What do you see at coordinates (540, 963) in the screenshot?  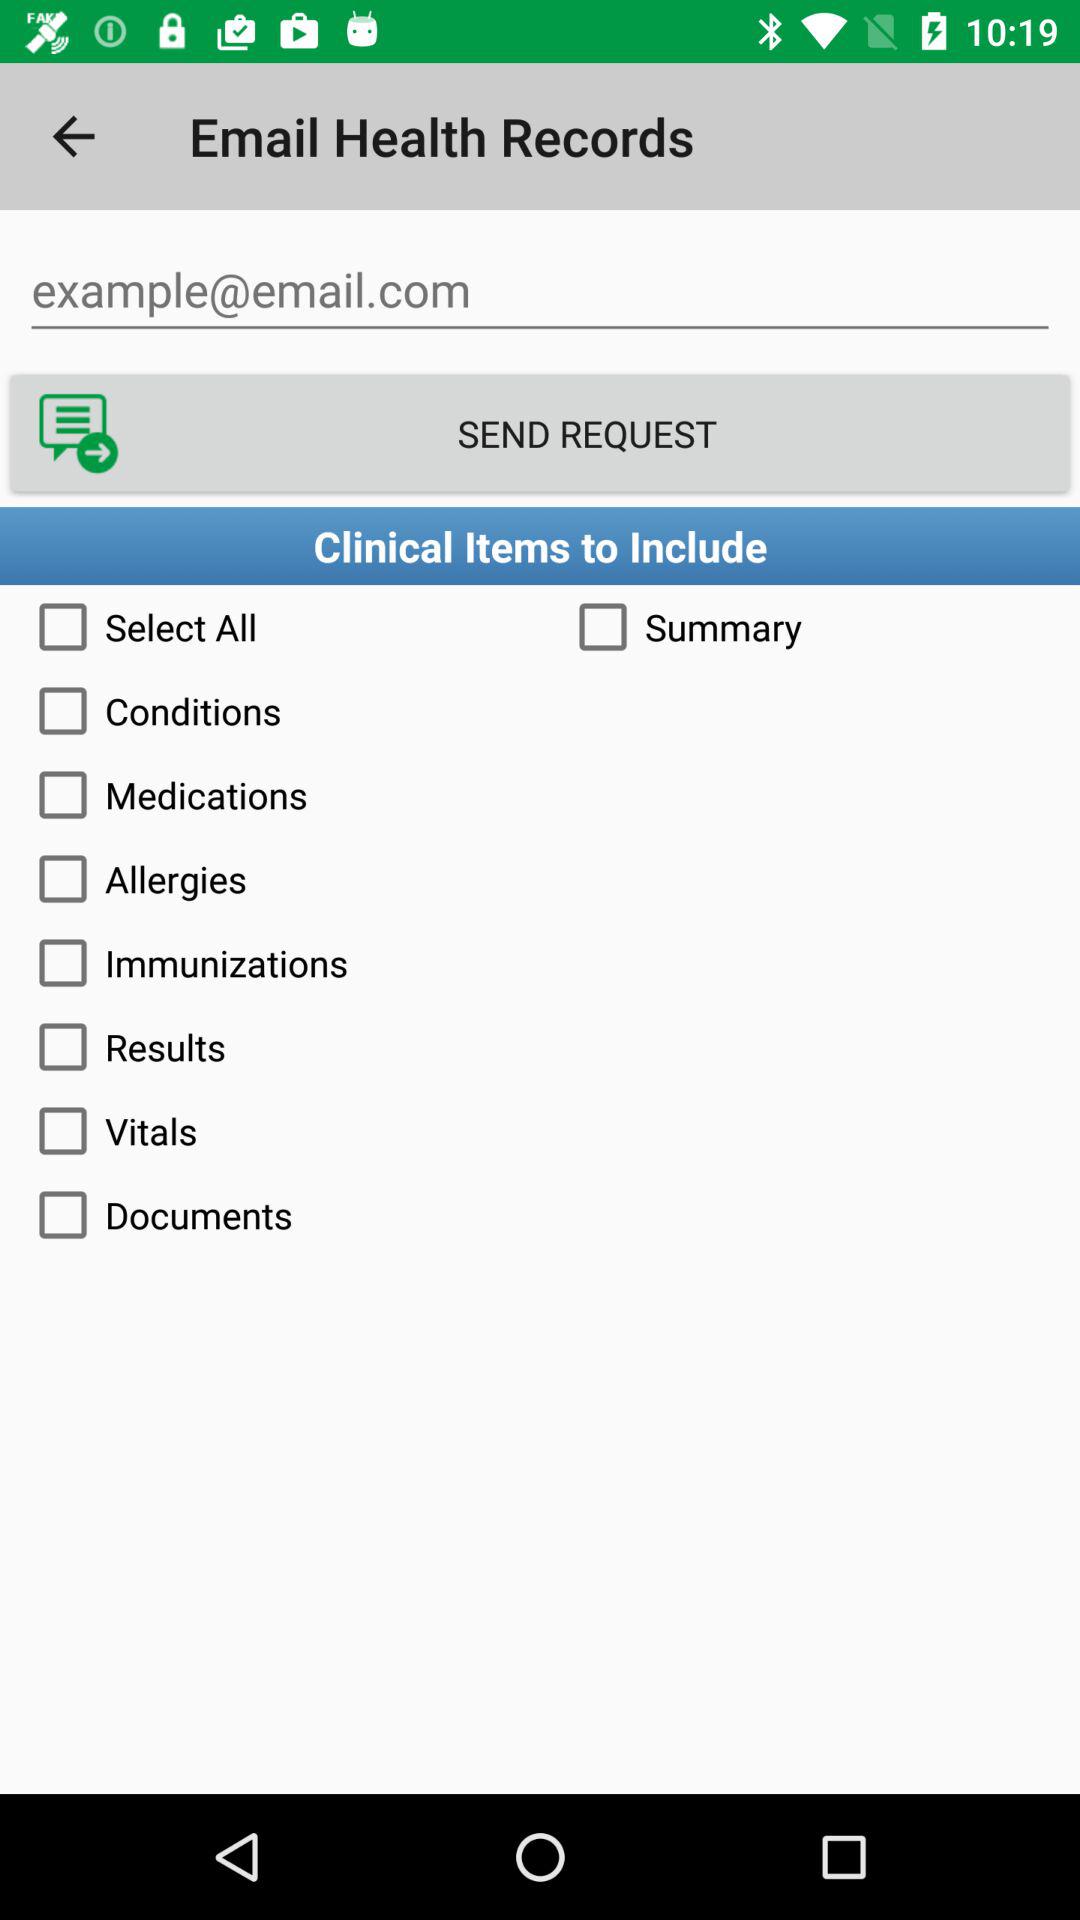 I see `choose the icon below allergies item` at bounding box center [540, 963].